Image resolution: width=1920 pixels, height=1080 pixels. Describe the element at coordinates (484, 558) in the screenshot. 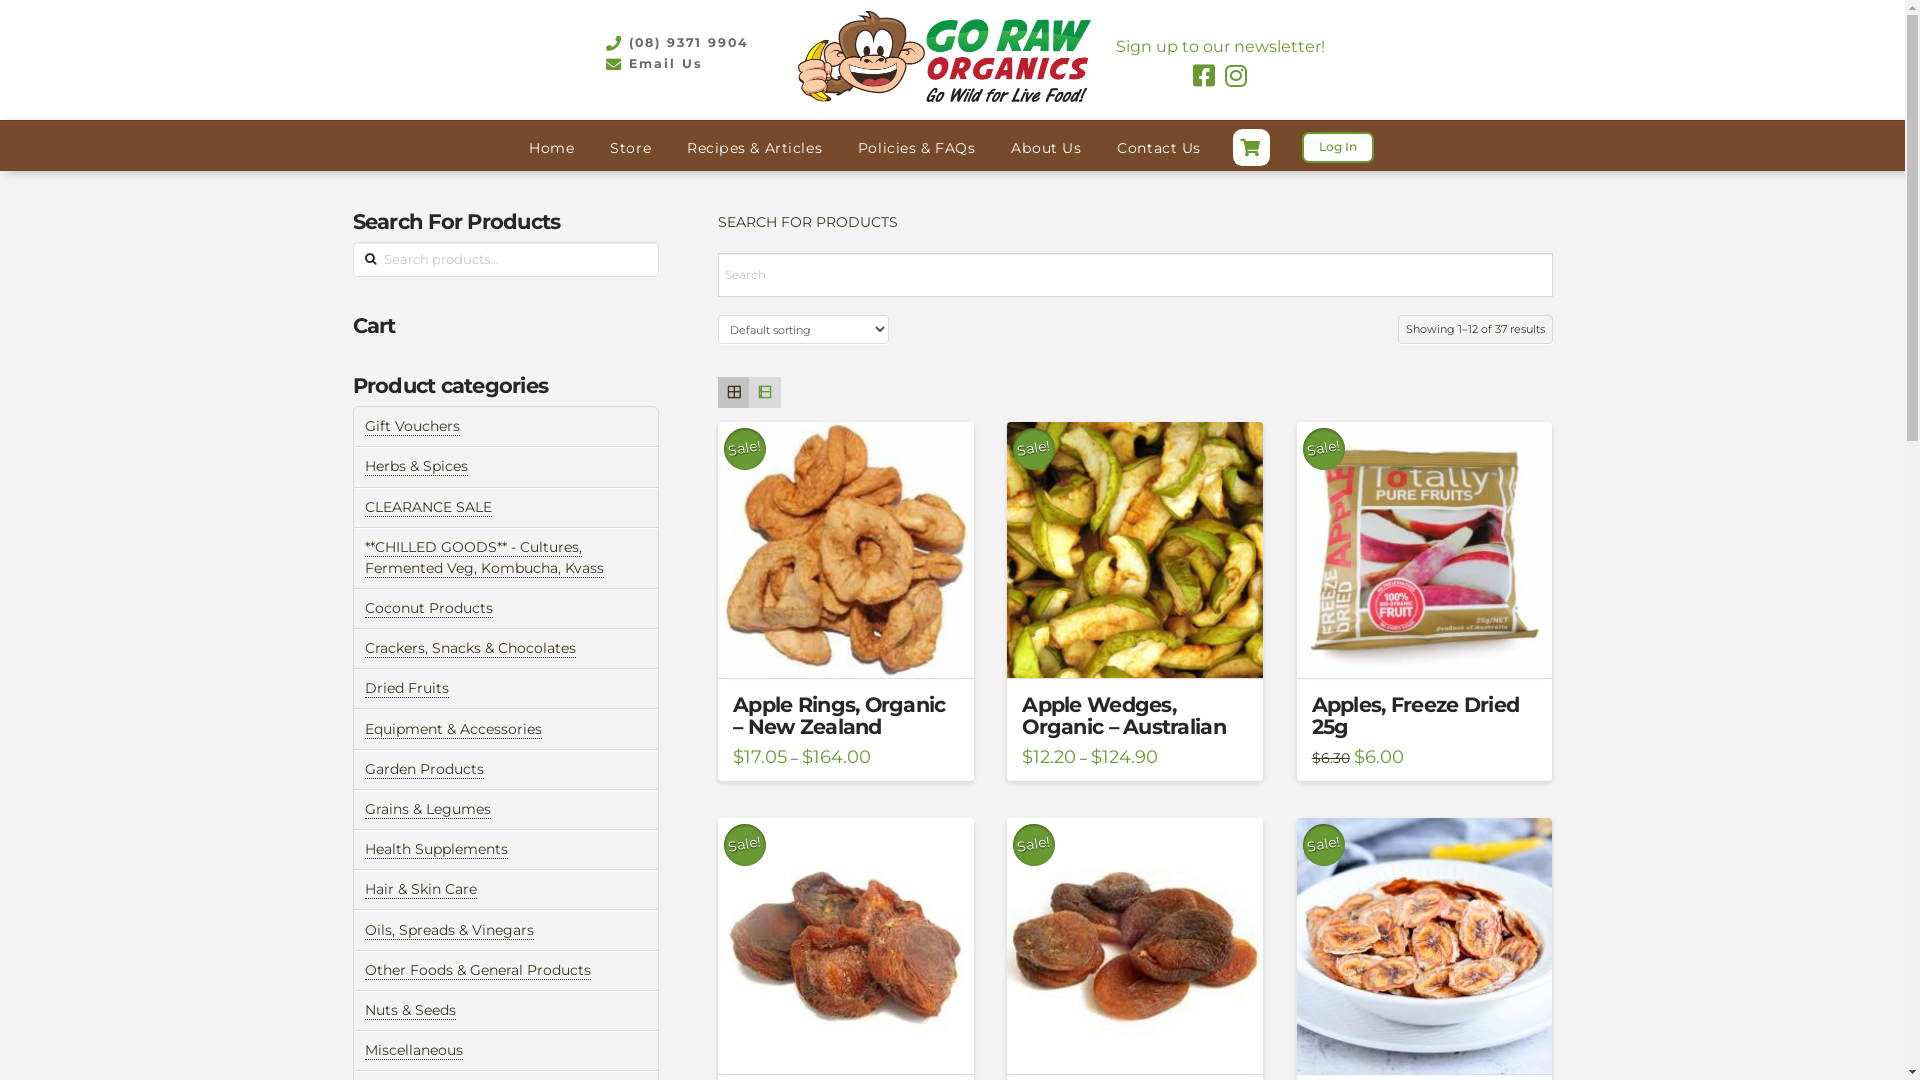

I see `**CHILLED GOODS** - Cultures, Fermented Veg, Kombucha, Kvass` at that location.